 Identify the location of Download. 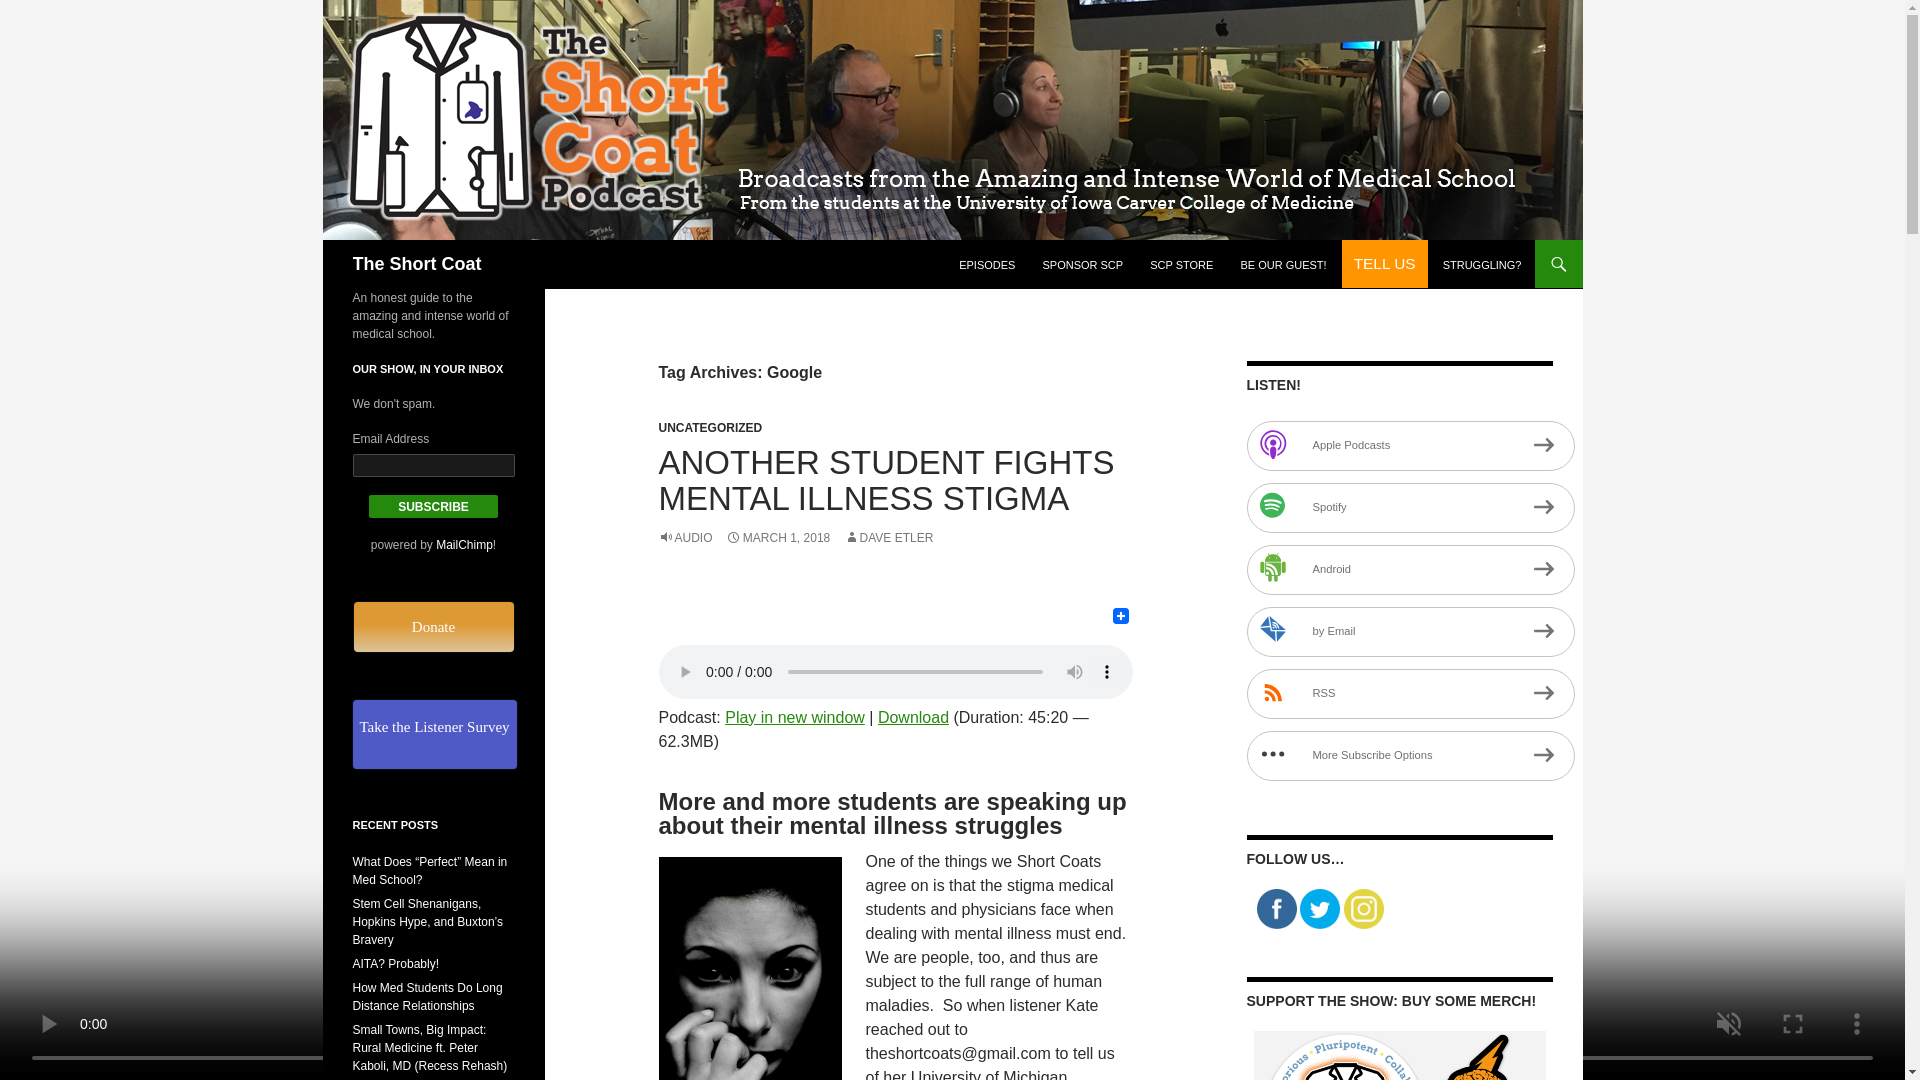
(912, 716).